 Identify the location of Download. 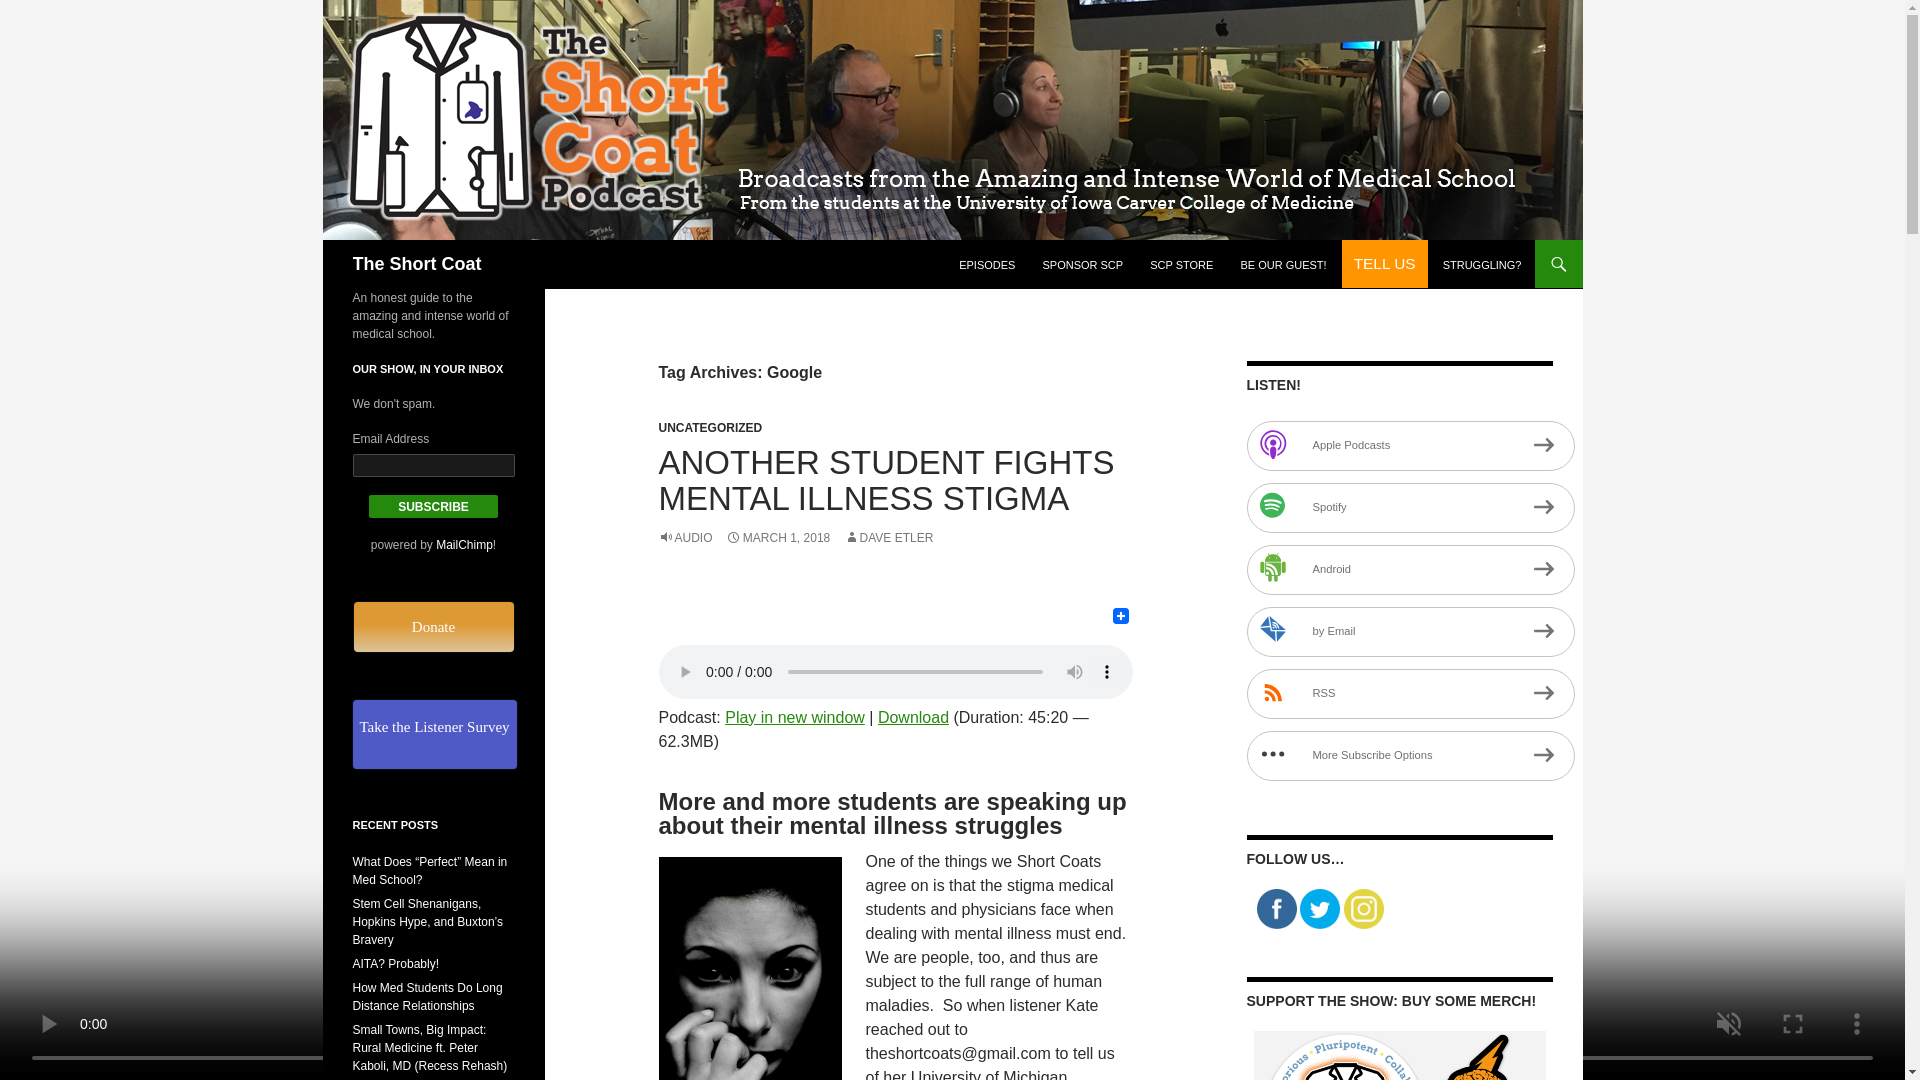
(912, 716).